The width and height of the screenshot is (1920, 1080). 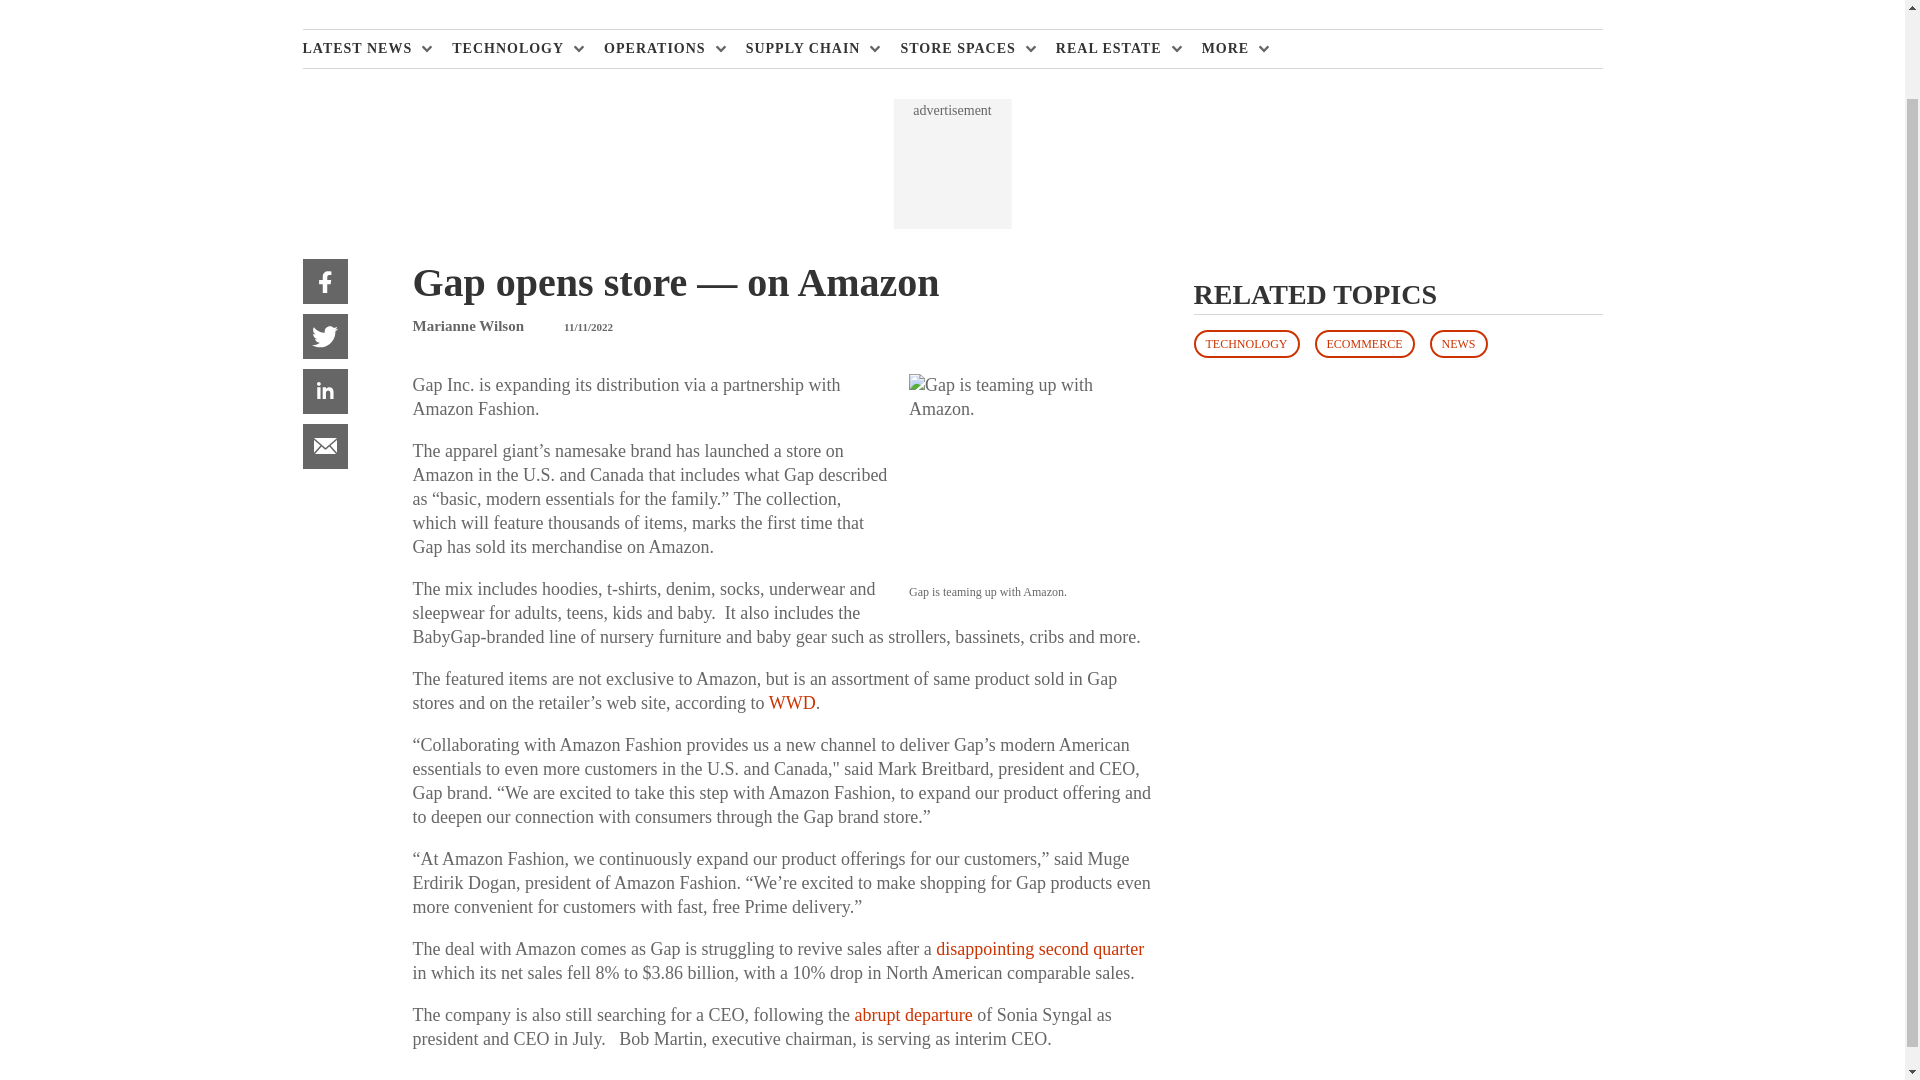 What do you see at coordinates (324, 446) in the screenshot?
I see `email` at bounding box center [324, 446].